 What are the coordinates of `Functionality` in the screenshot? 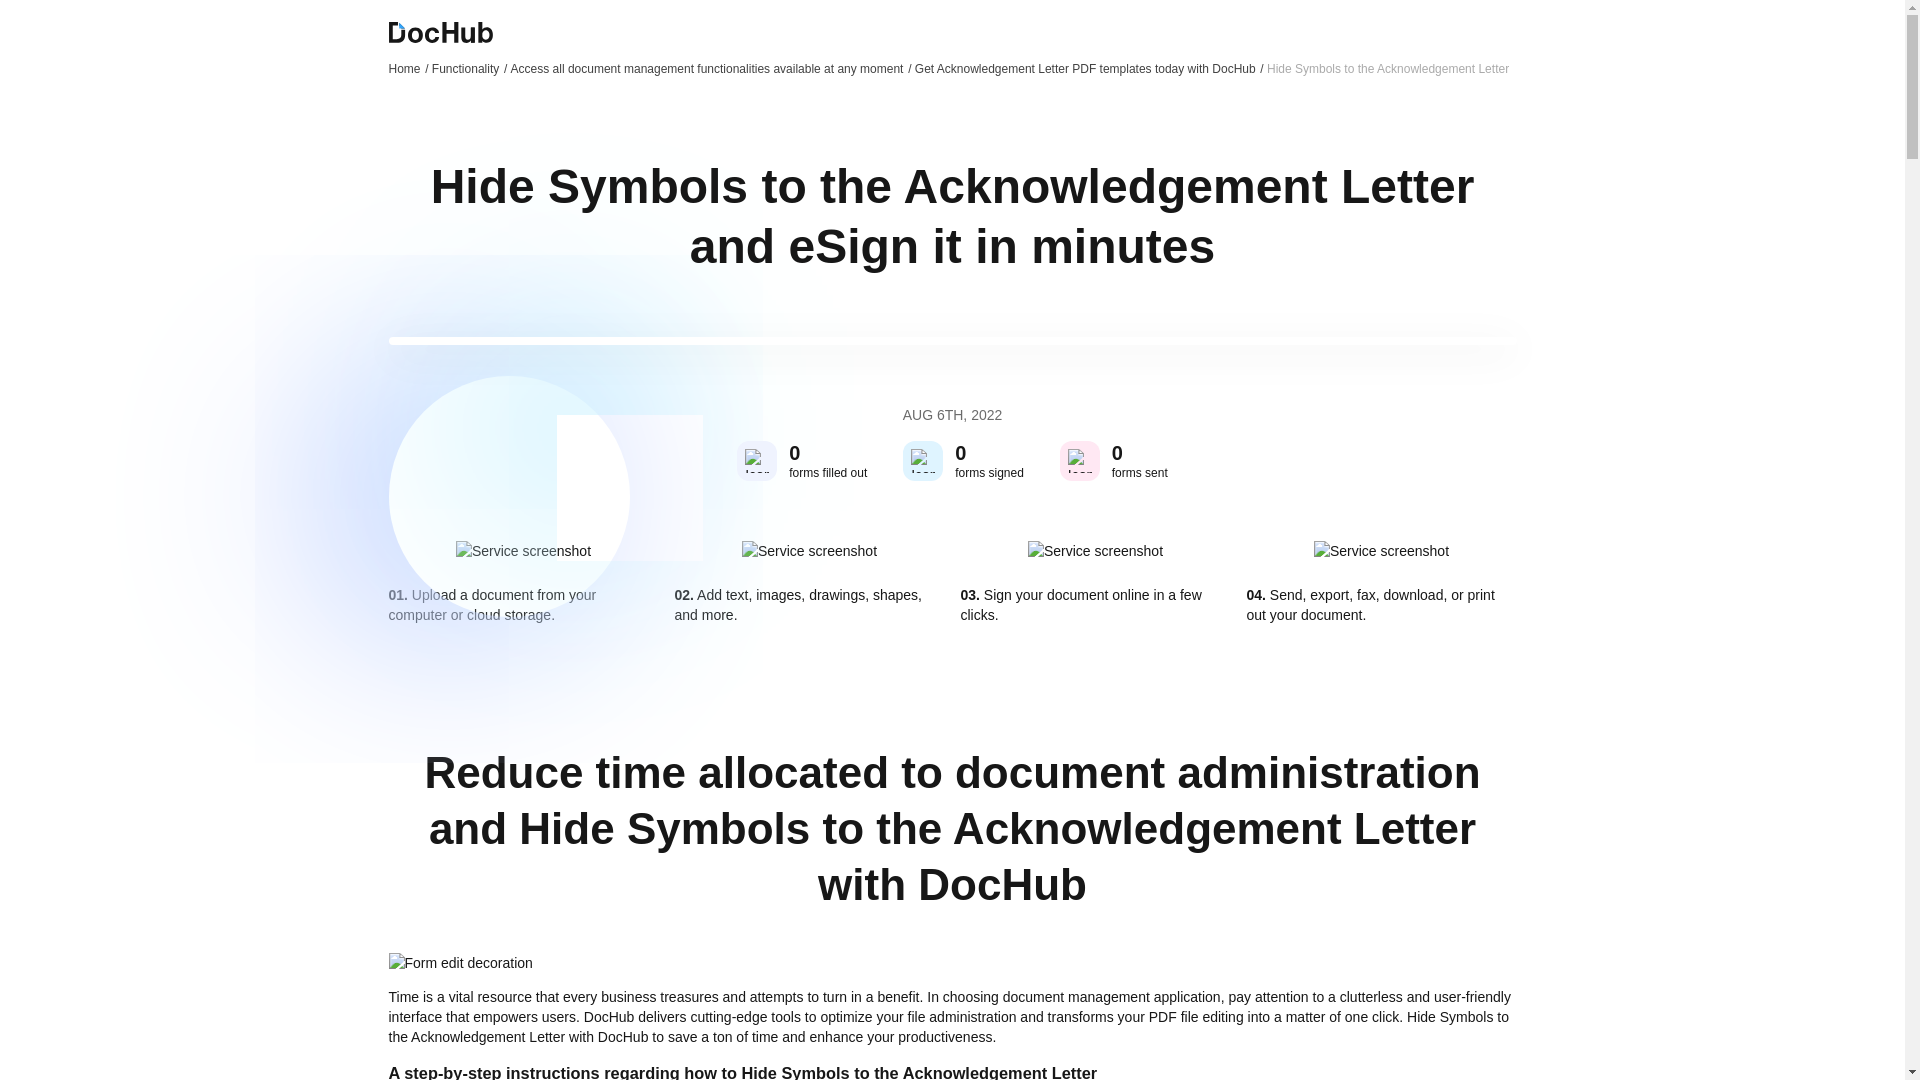 It's located at (469, 68).